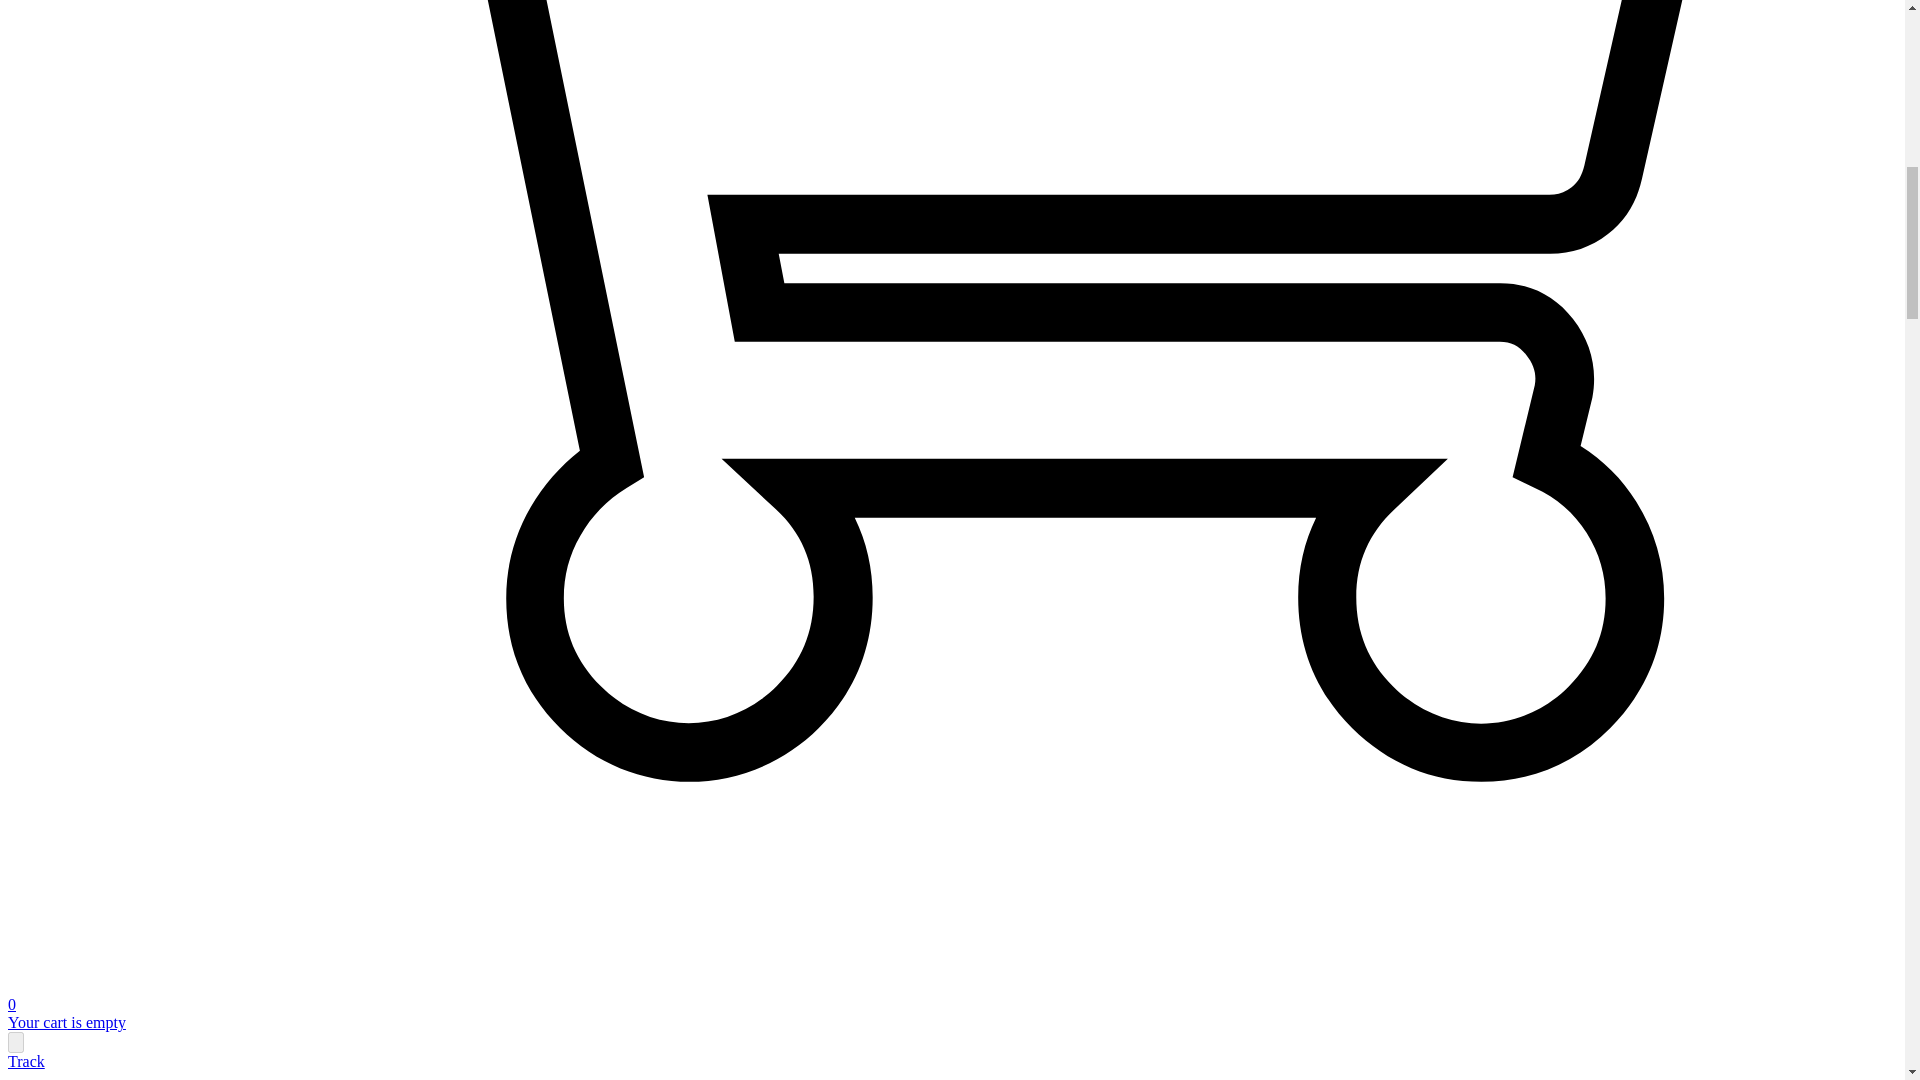 The width and height of the screenshot is (1920, 1080). Describe the element at coordinates (66, 1022) in the screenshot. I see `Your cart is empty` at that location.